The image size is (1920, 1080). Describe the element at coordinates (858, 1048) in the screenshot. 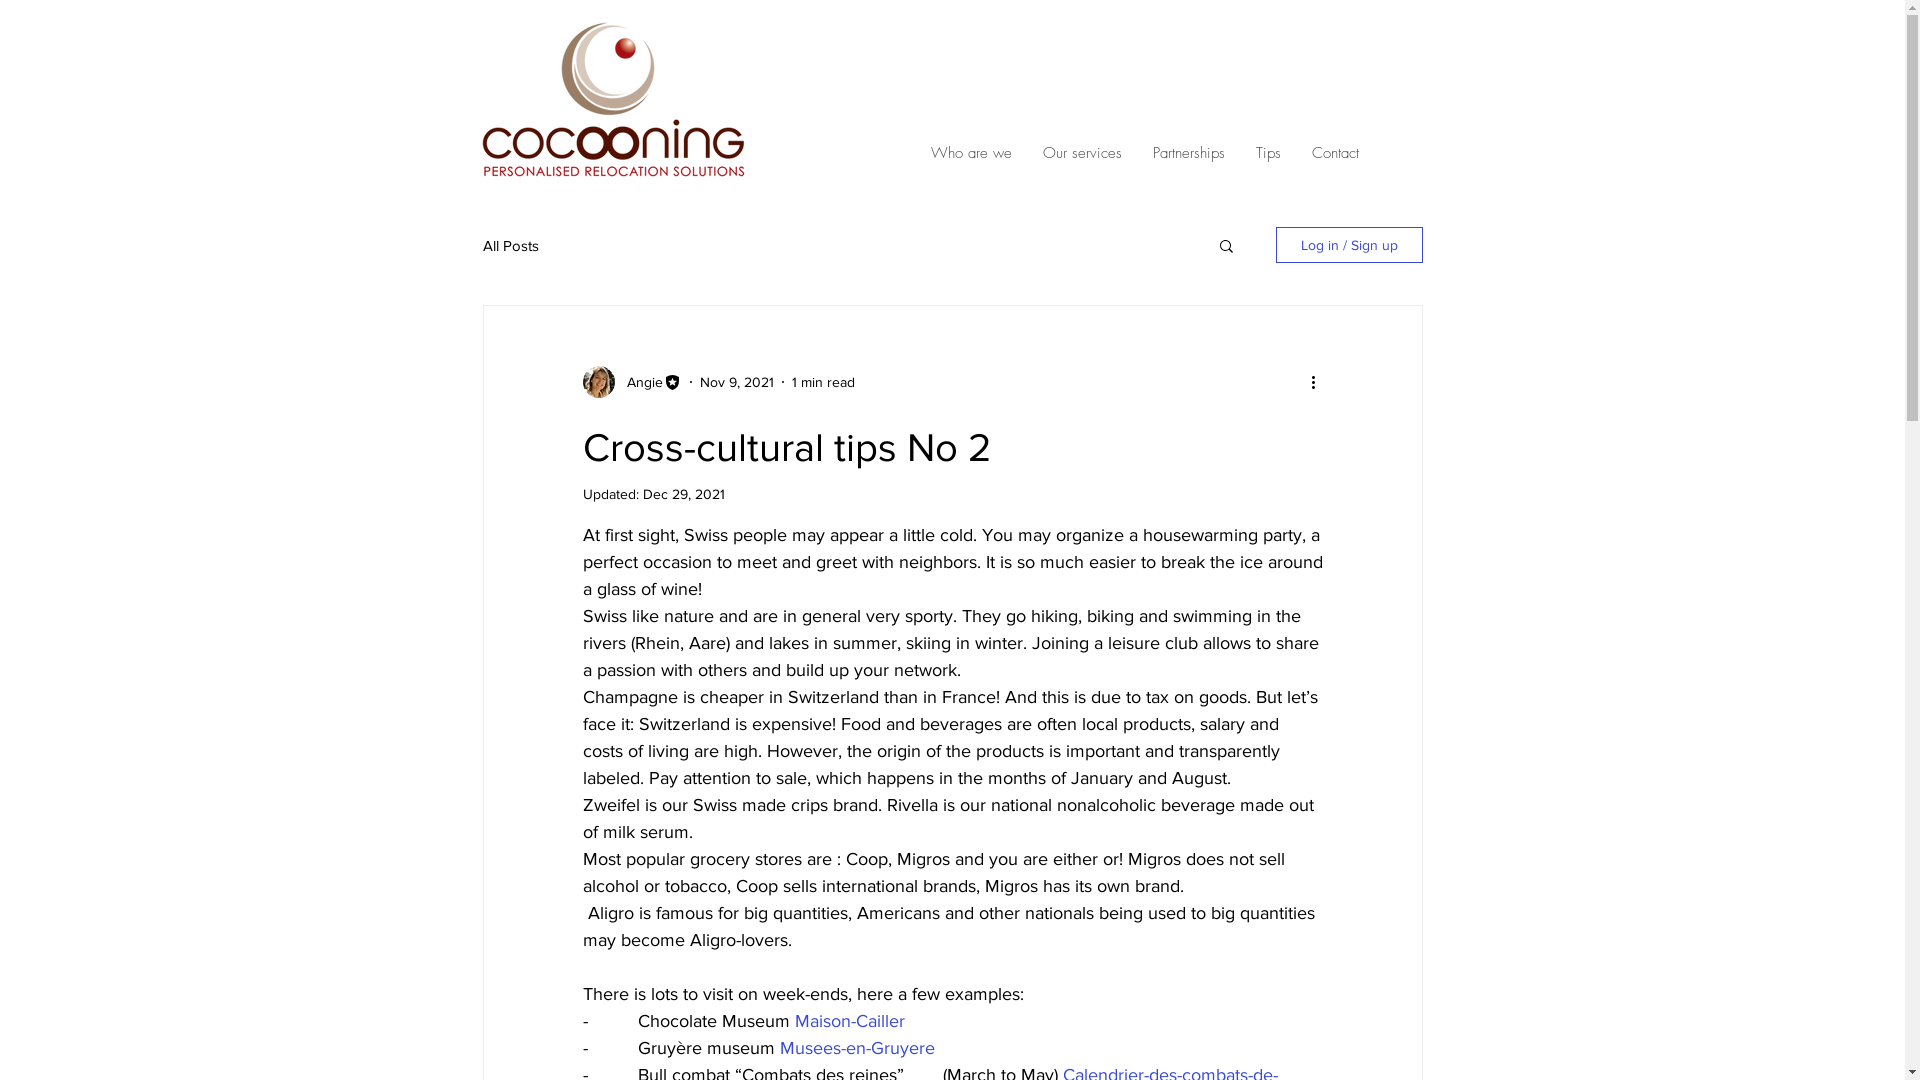

I see `Musees-en-Gruyere` at that location.